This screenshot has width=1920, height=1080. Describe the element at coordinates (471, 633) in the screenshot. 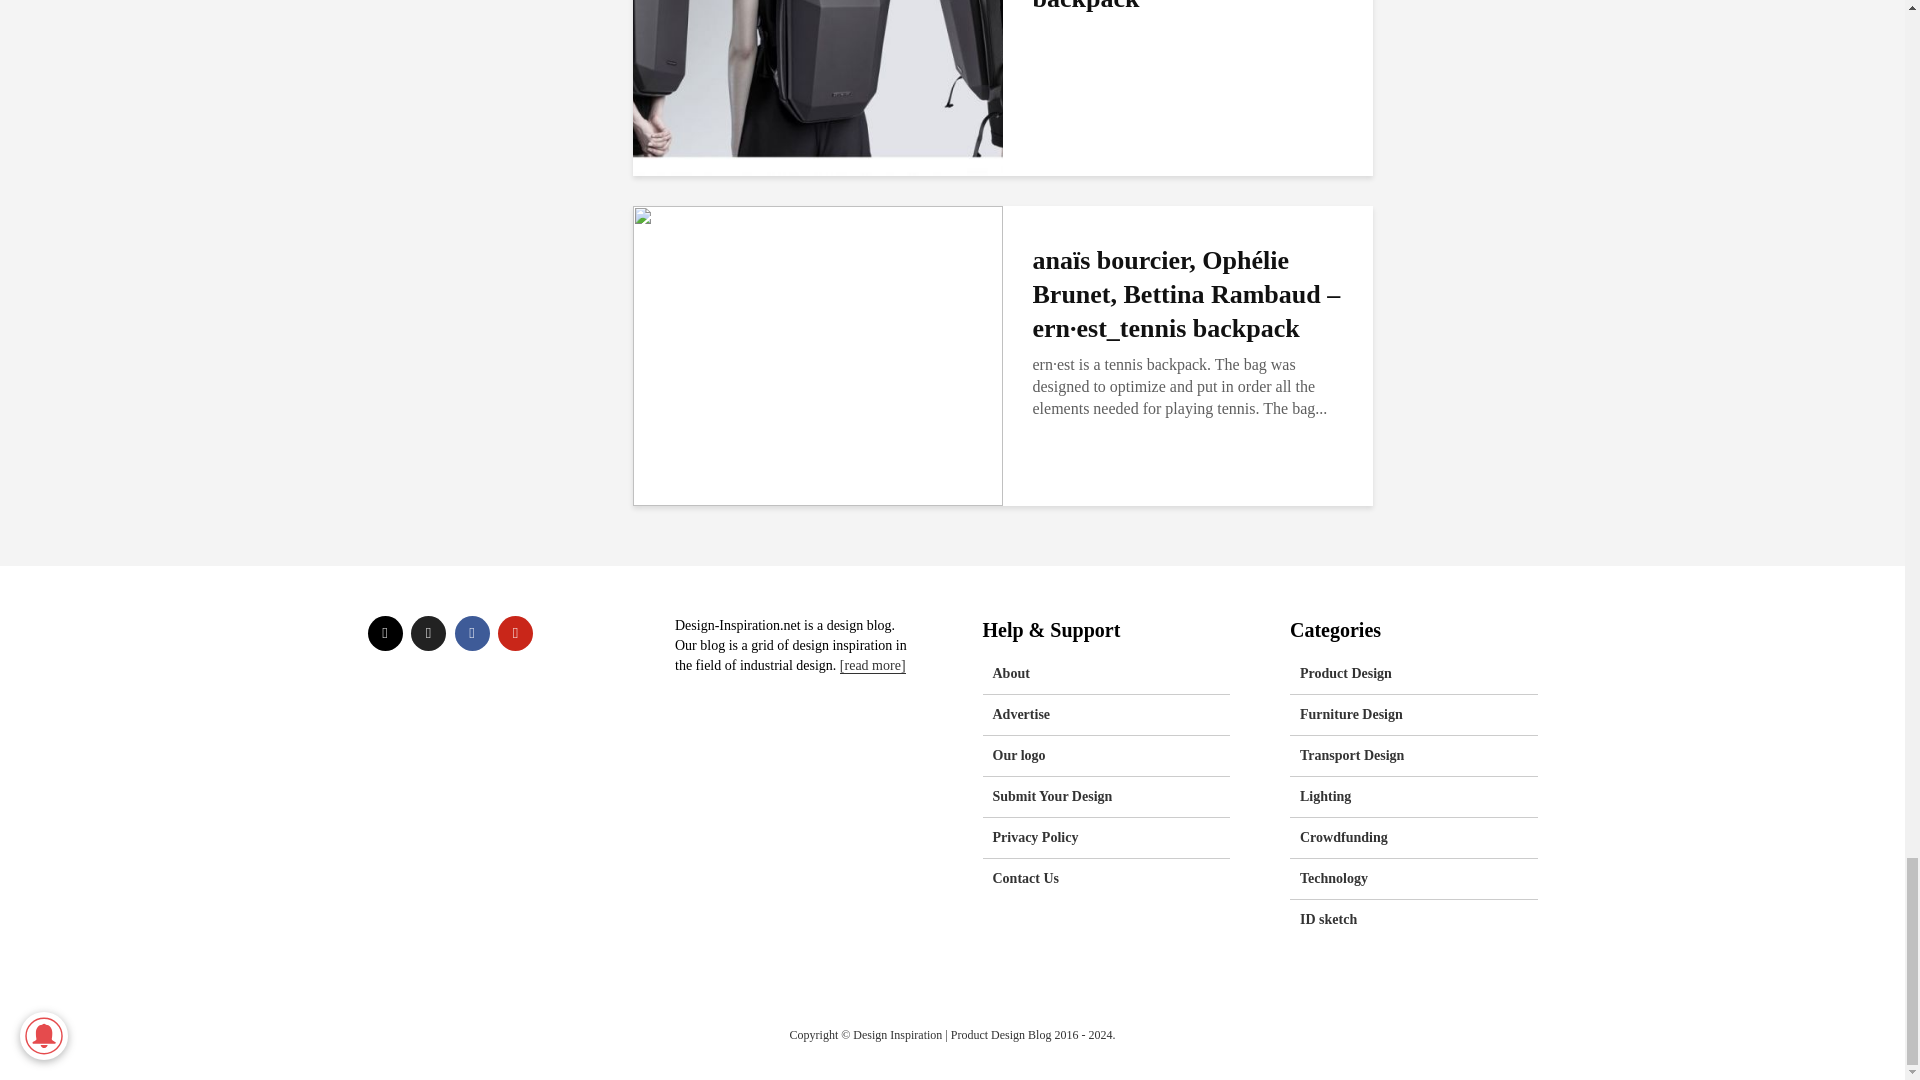

I see `Facebook` at that location.